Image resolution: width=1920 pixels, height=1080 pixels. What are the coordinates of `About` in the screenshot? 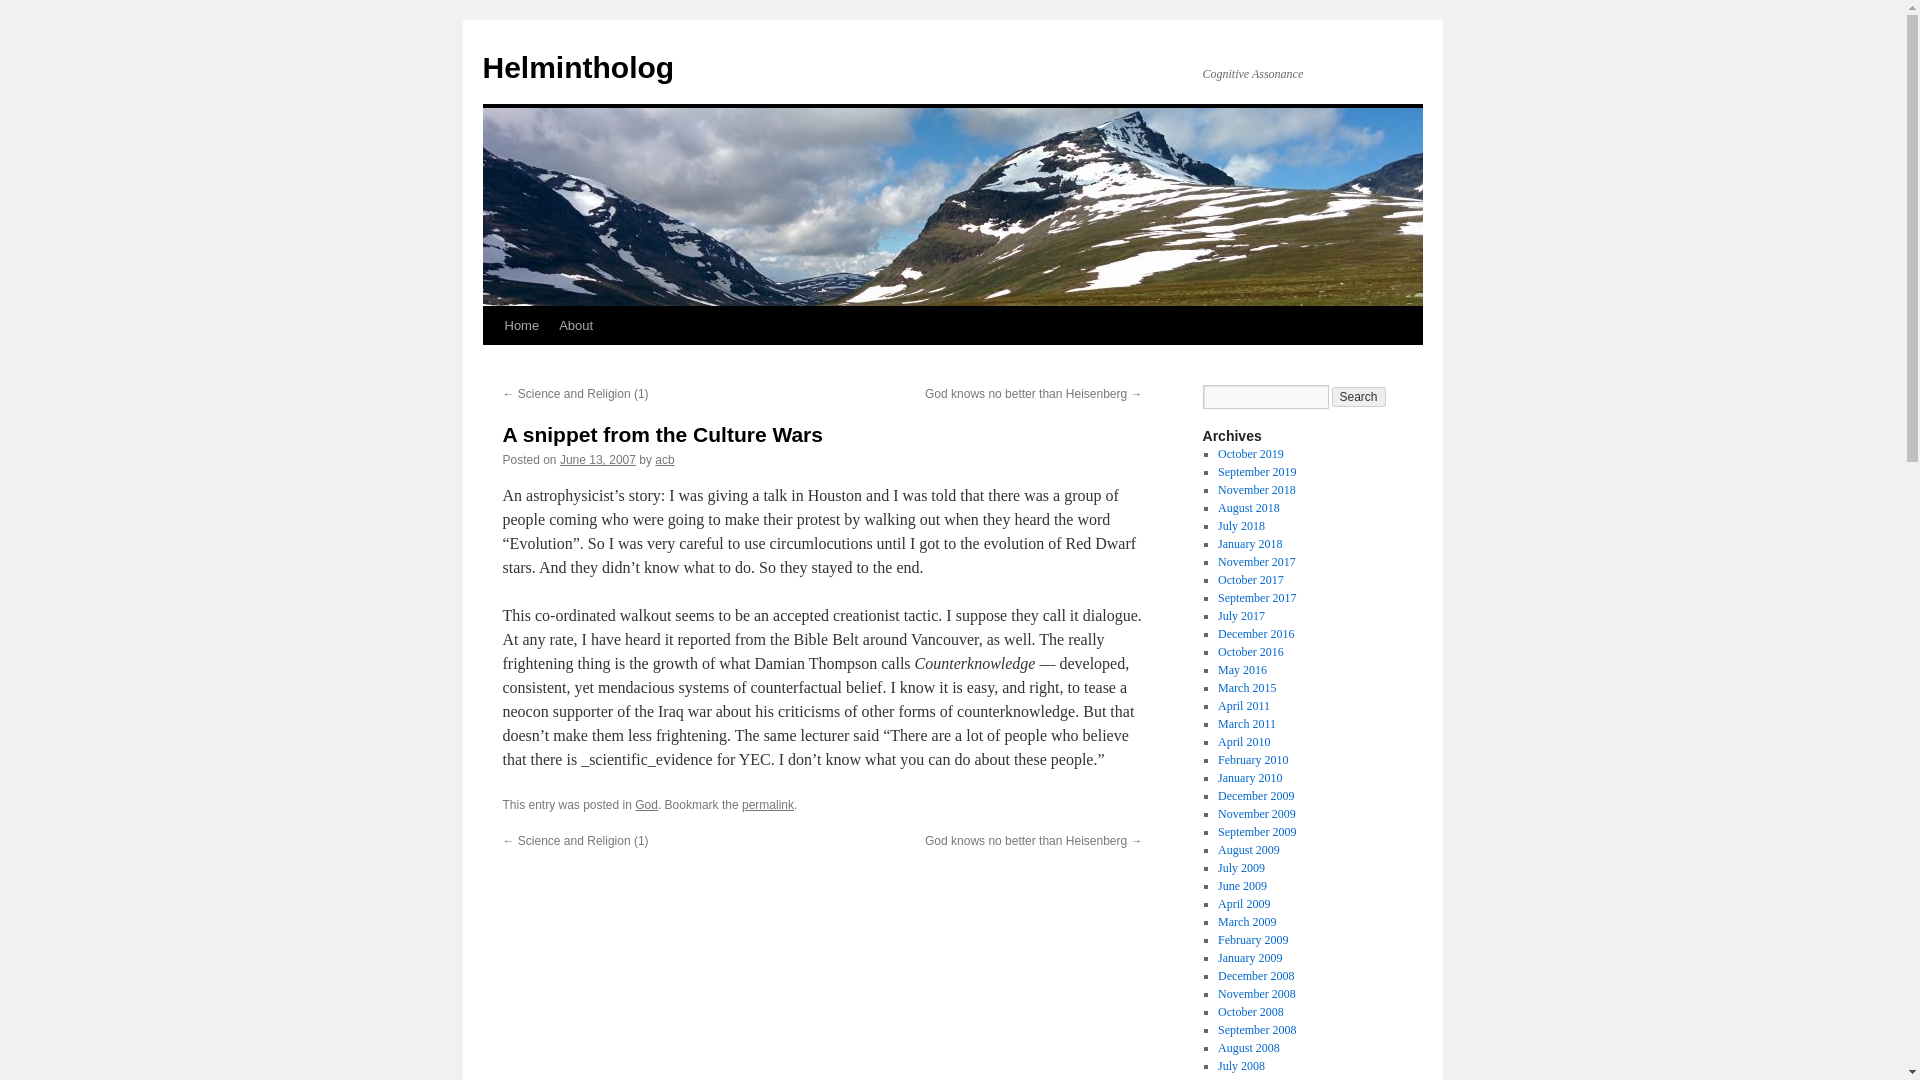 It's located at (576, 325).